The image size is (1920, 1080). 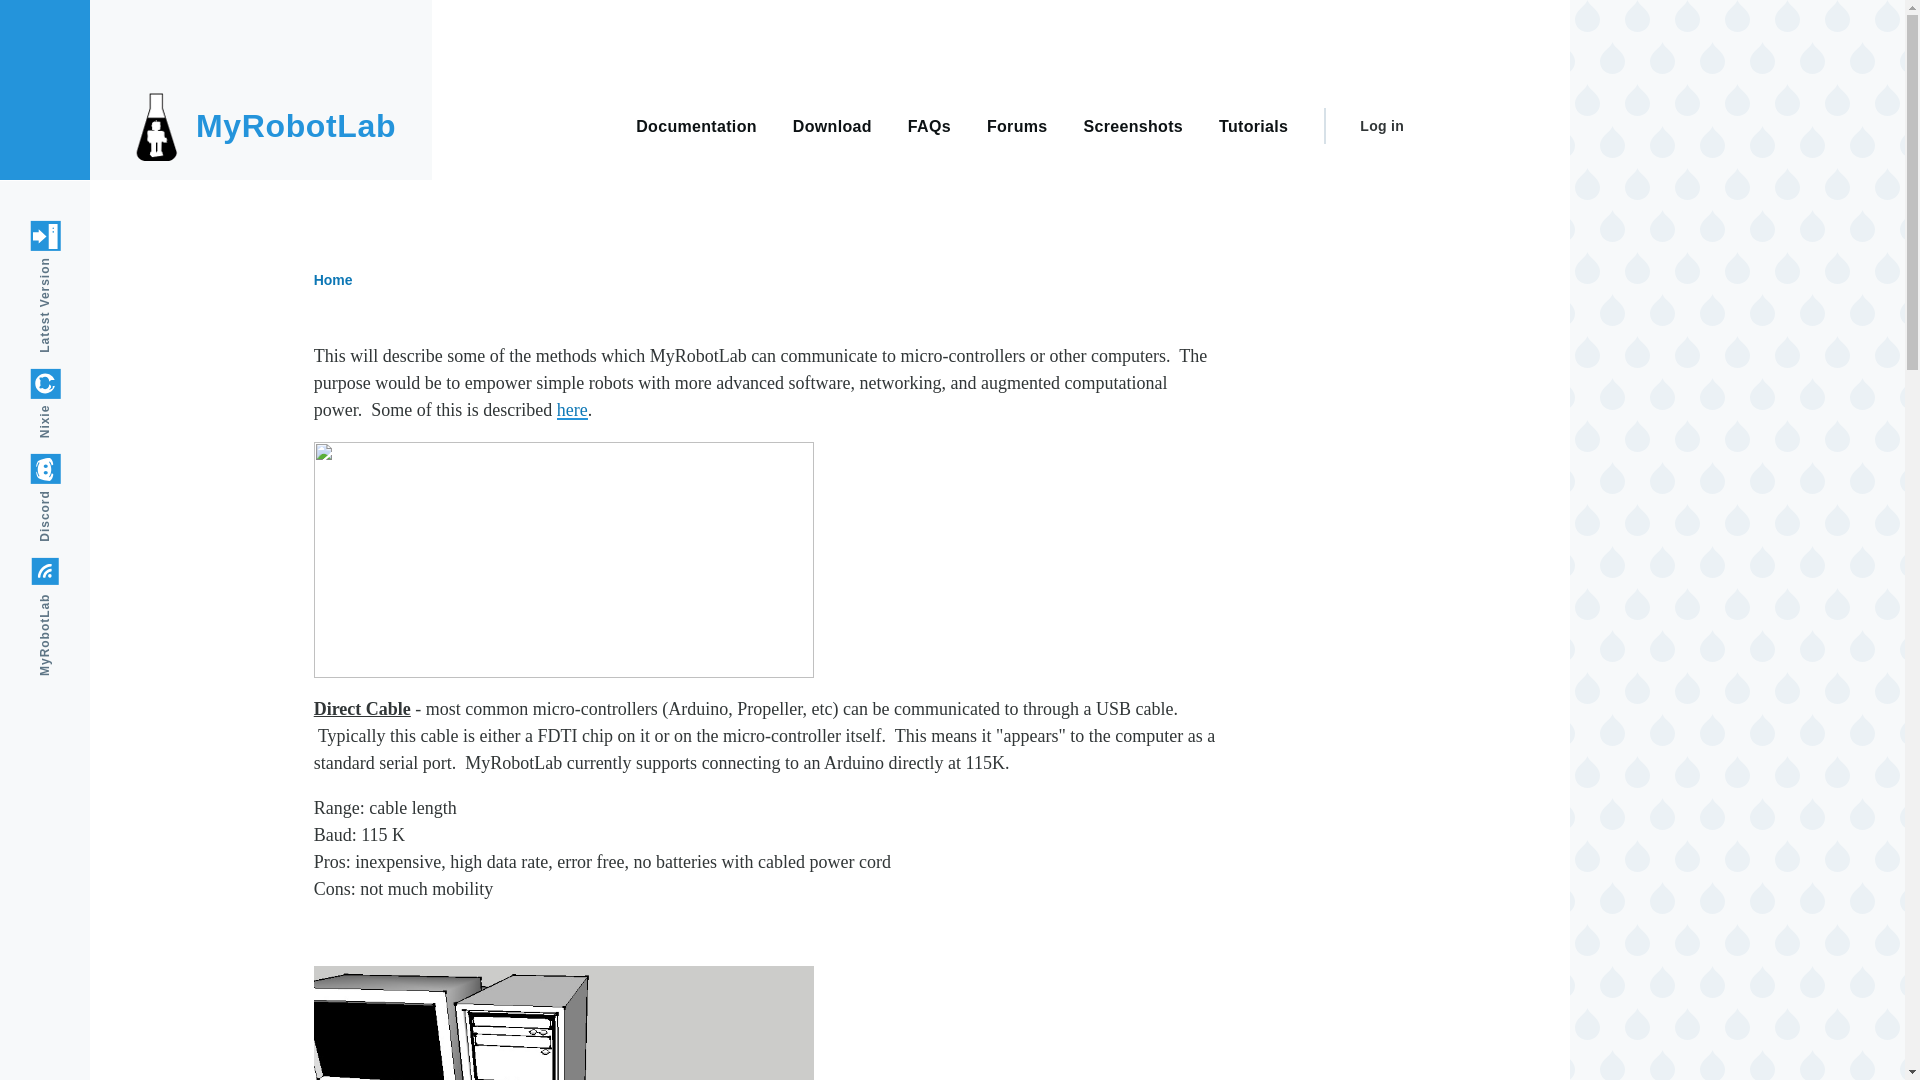 What do you see at coordinates (90, 572) in the screenshot?
I see `MyRobotLab` at bounding box center [90, 572].